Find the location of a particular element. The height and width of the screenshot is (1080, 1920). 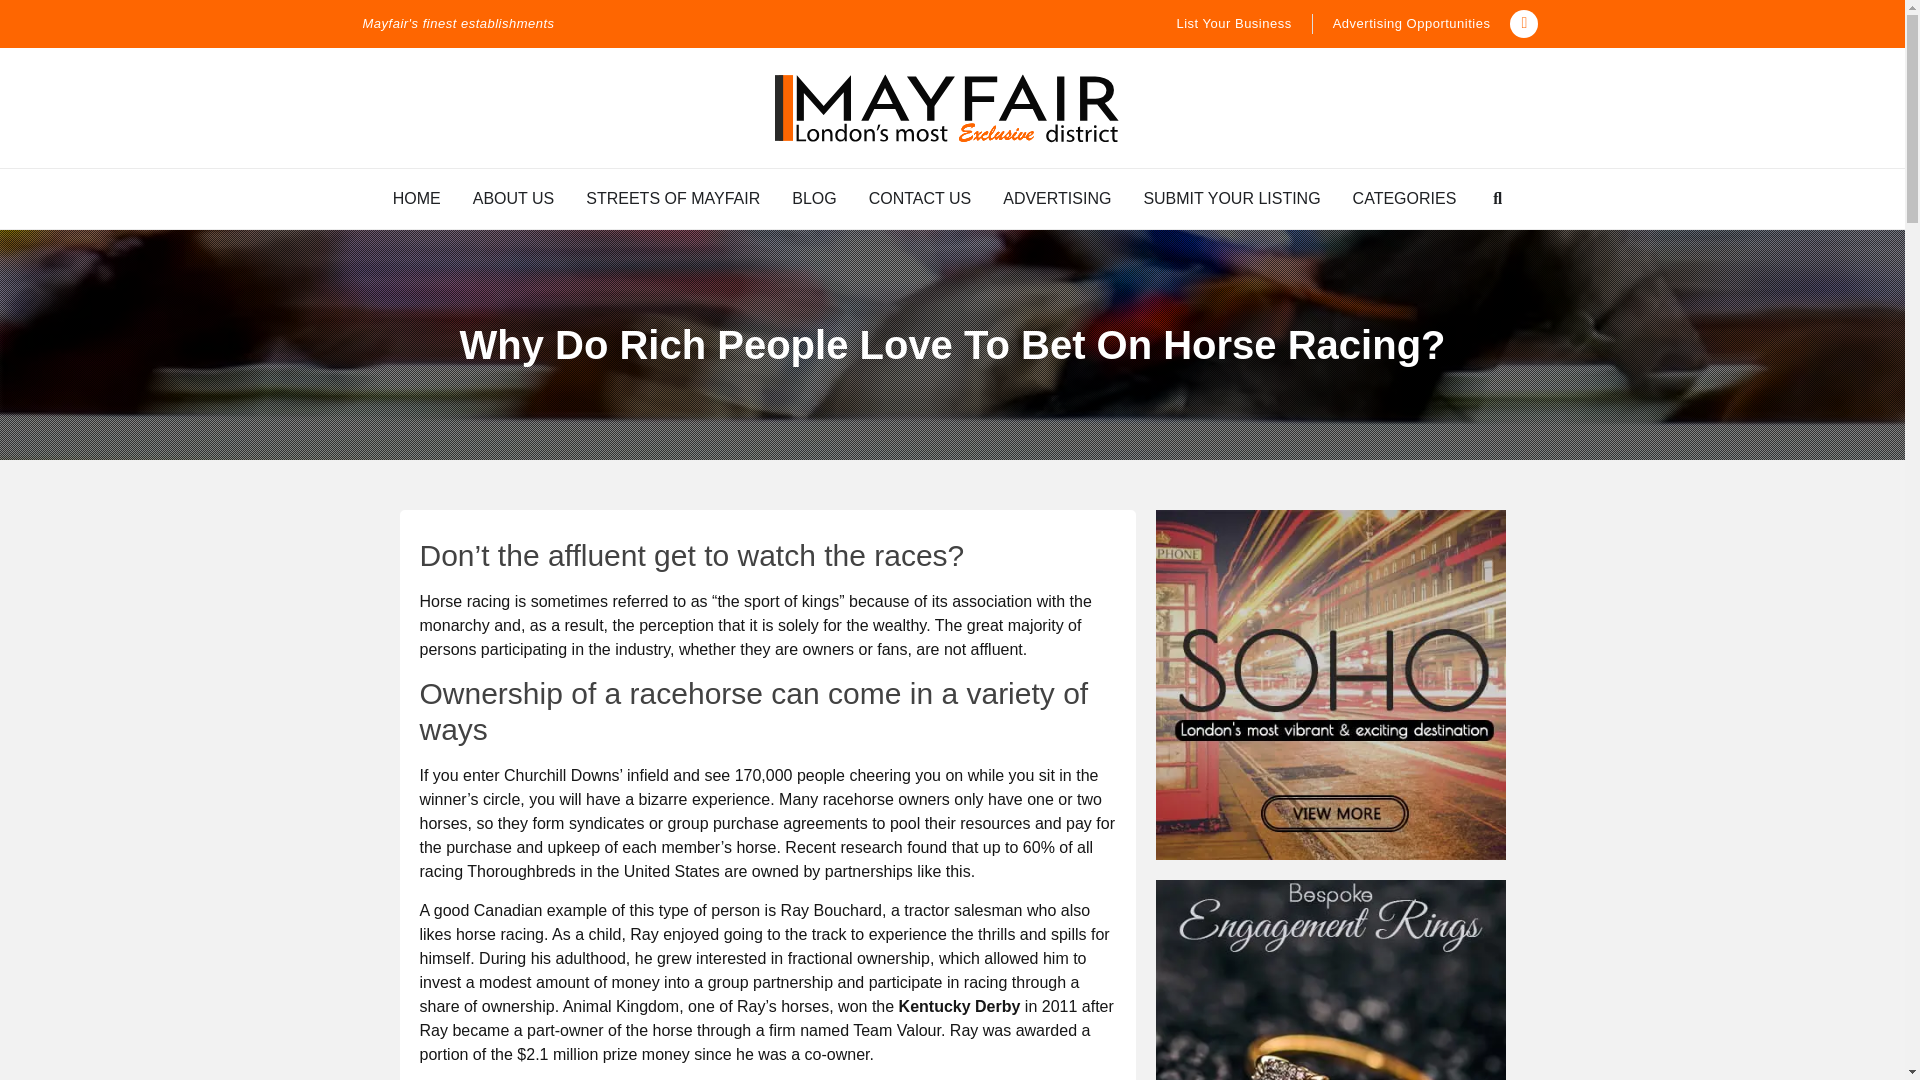

BLOG is located at coordinates (813, 198).